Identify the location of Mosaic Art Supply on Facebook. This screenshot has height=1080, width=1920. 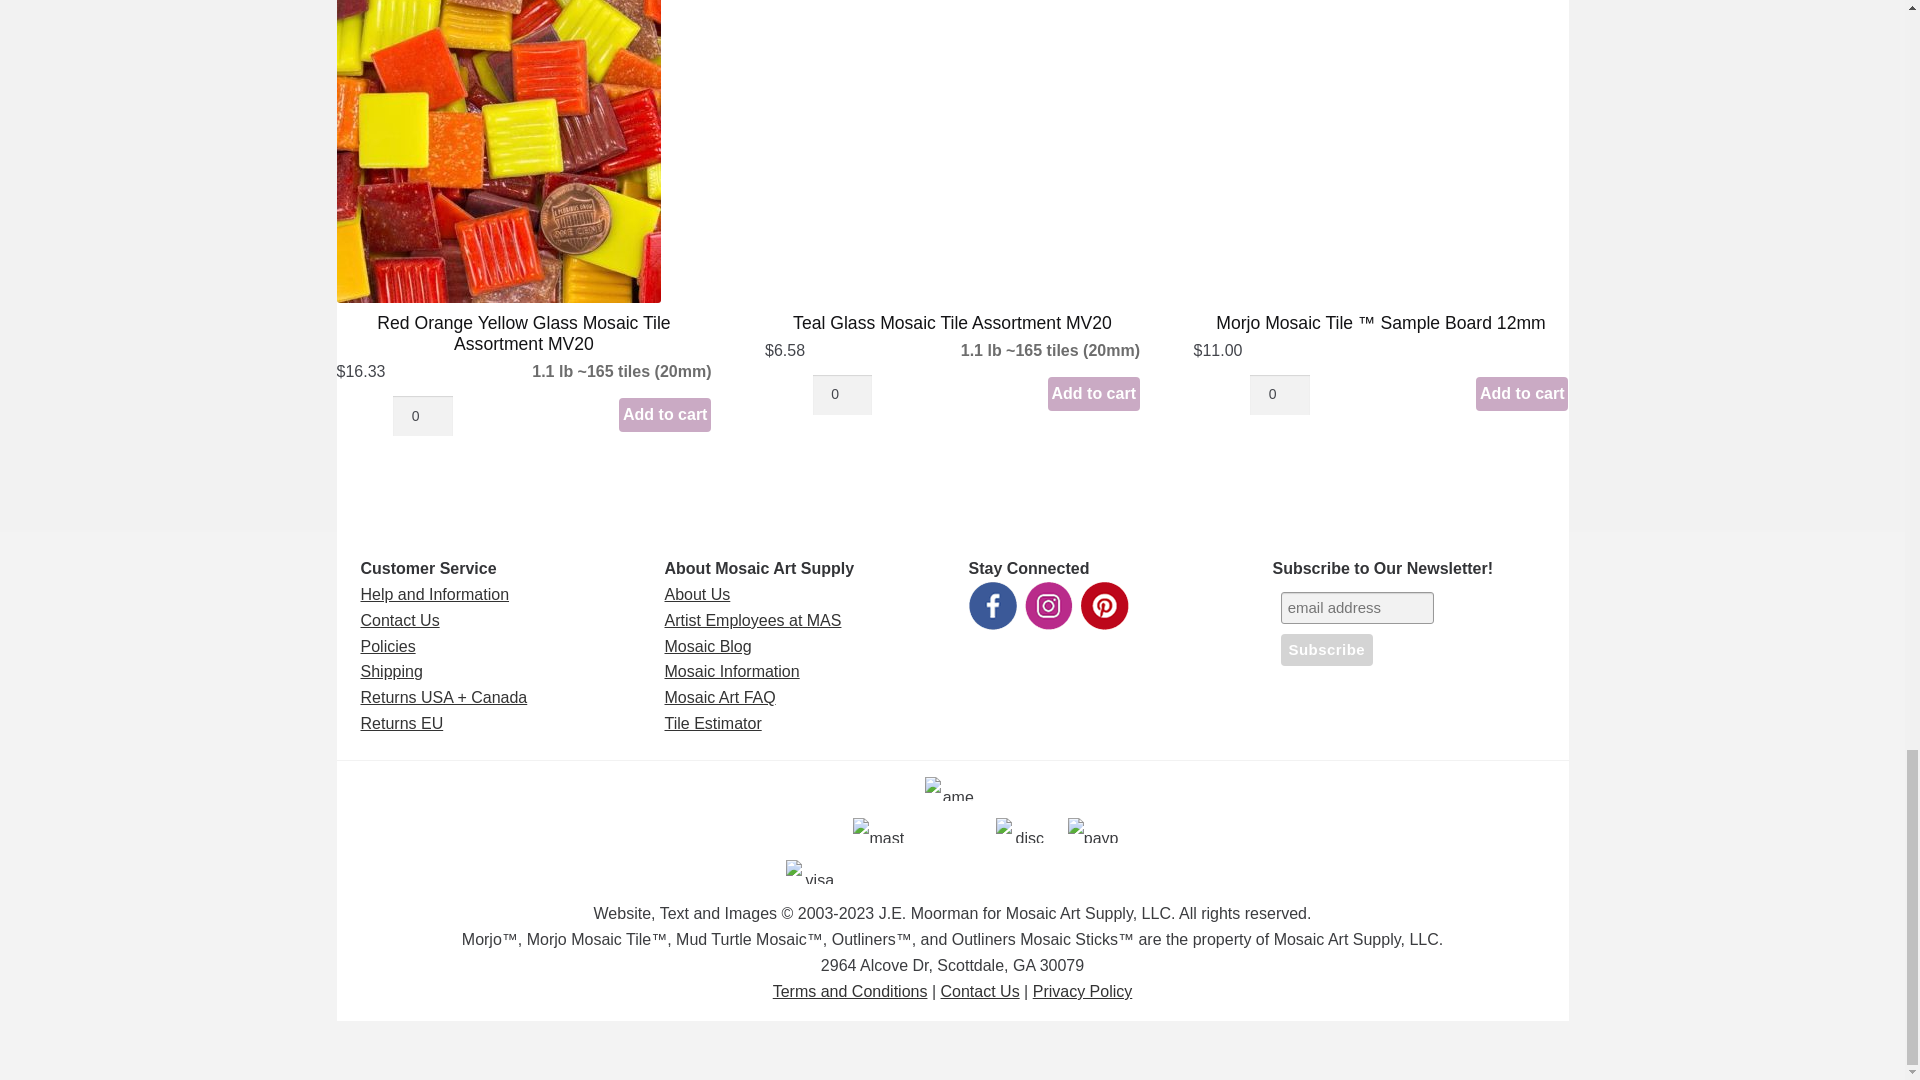
(991, 606).